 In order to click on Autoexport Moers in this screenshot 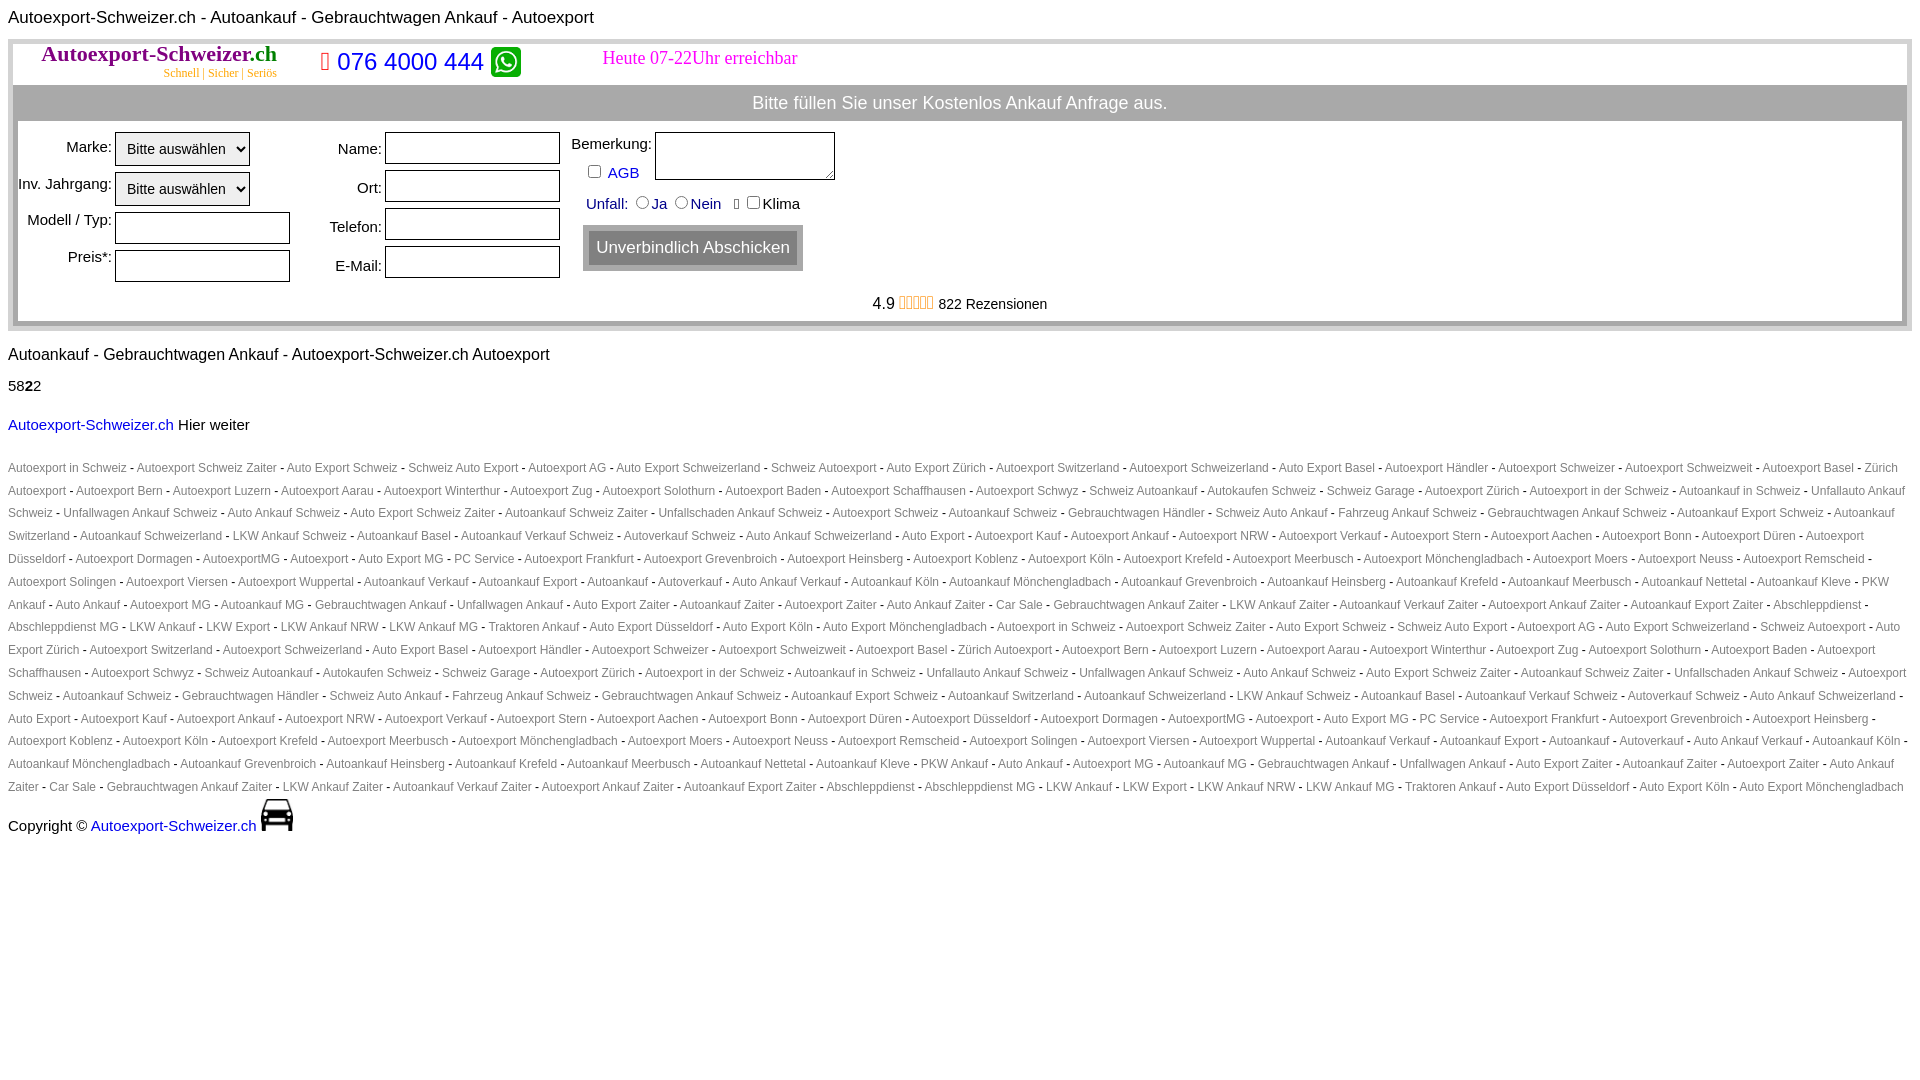, I will do `click(1580, 559)`.